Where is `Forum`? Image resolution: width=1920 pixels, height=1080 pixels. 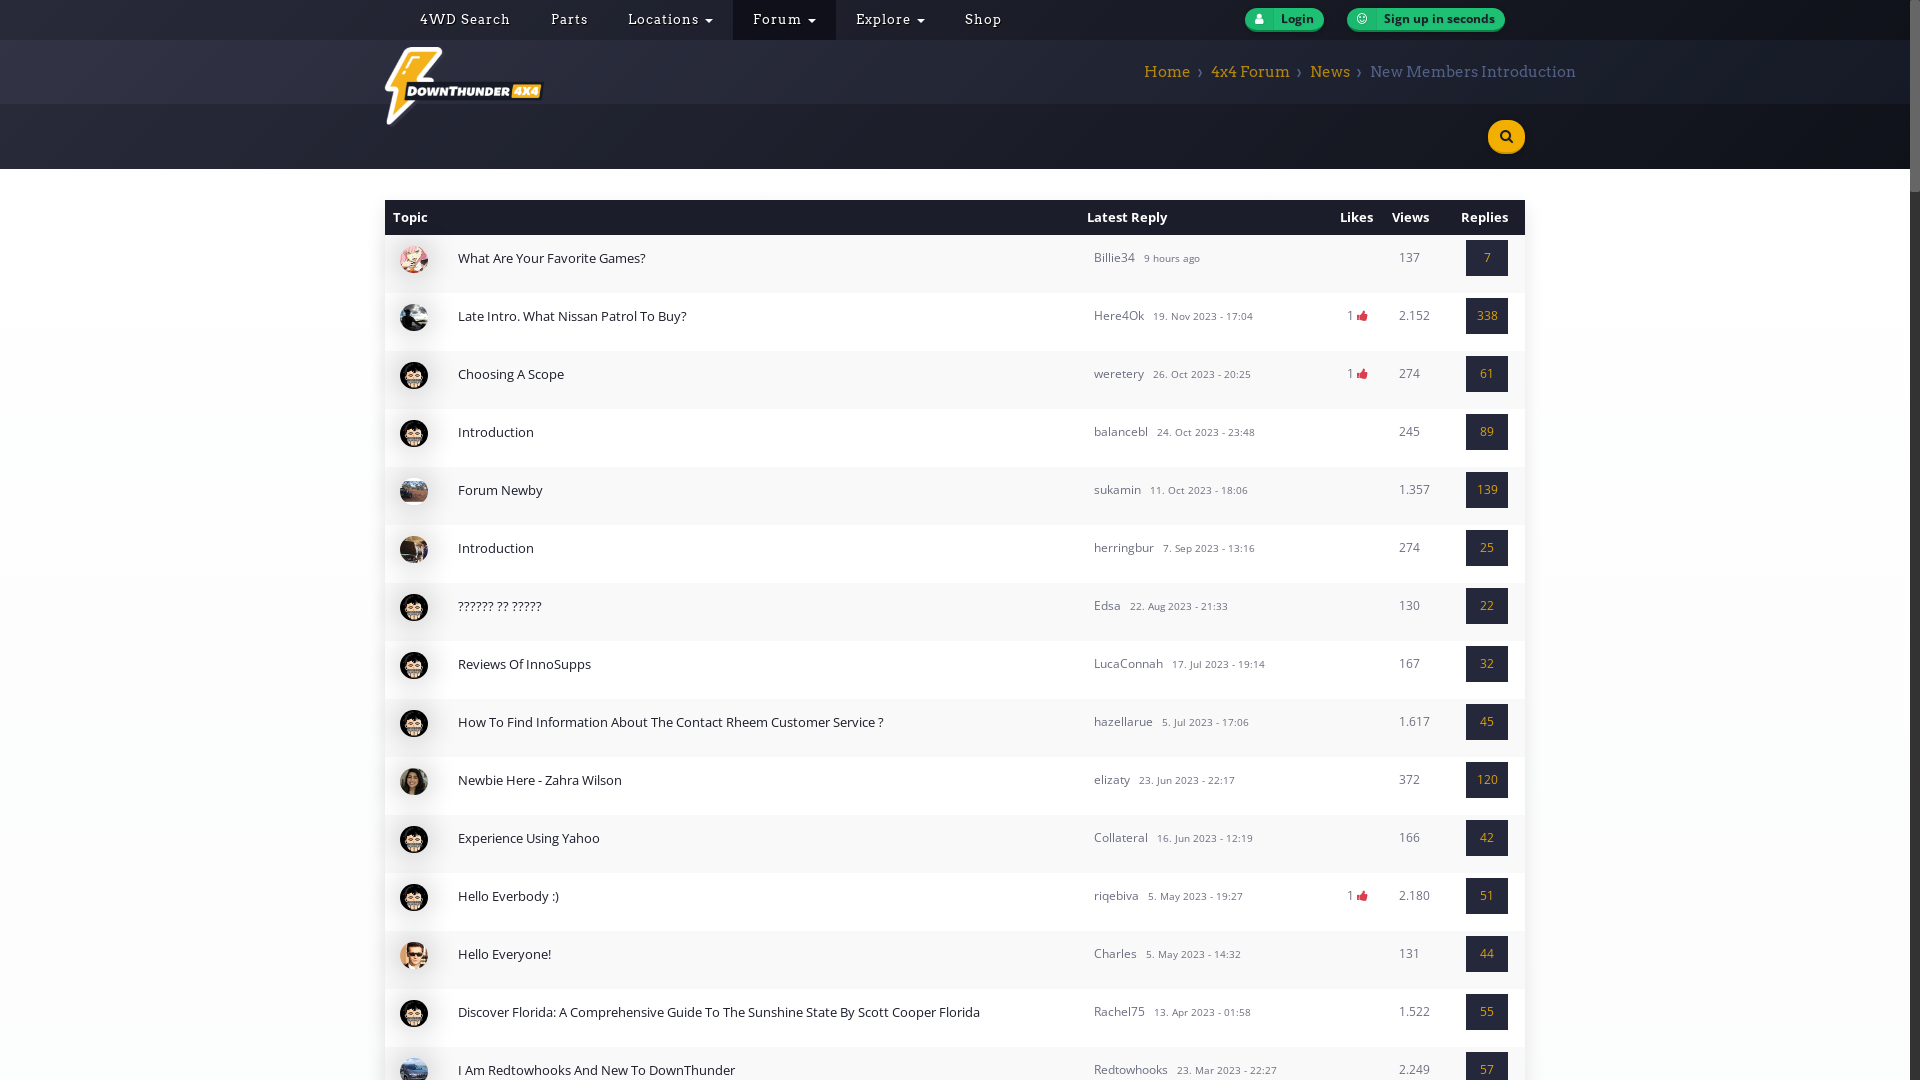 Forum is located at coordinates (784, 20).